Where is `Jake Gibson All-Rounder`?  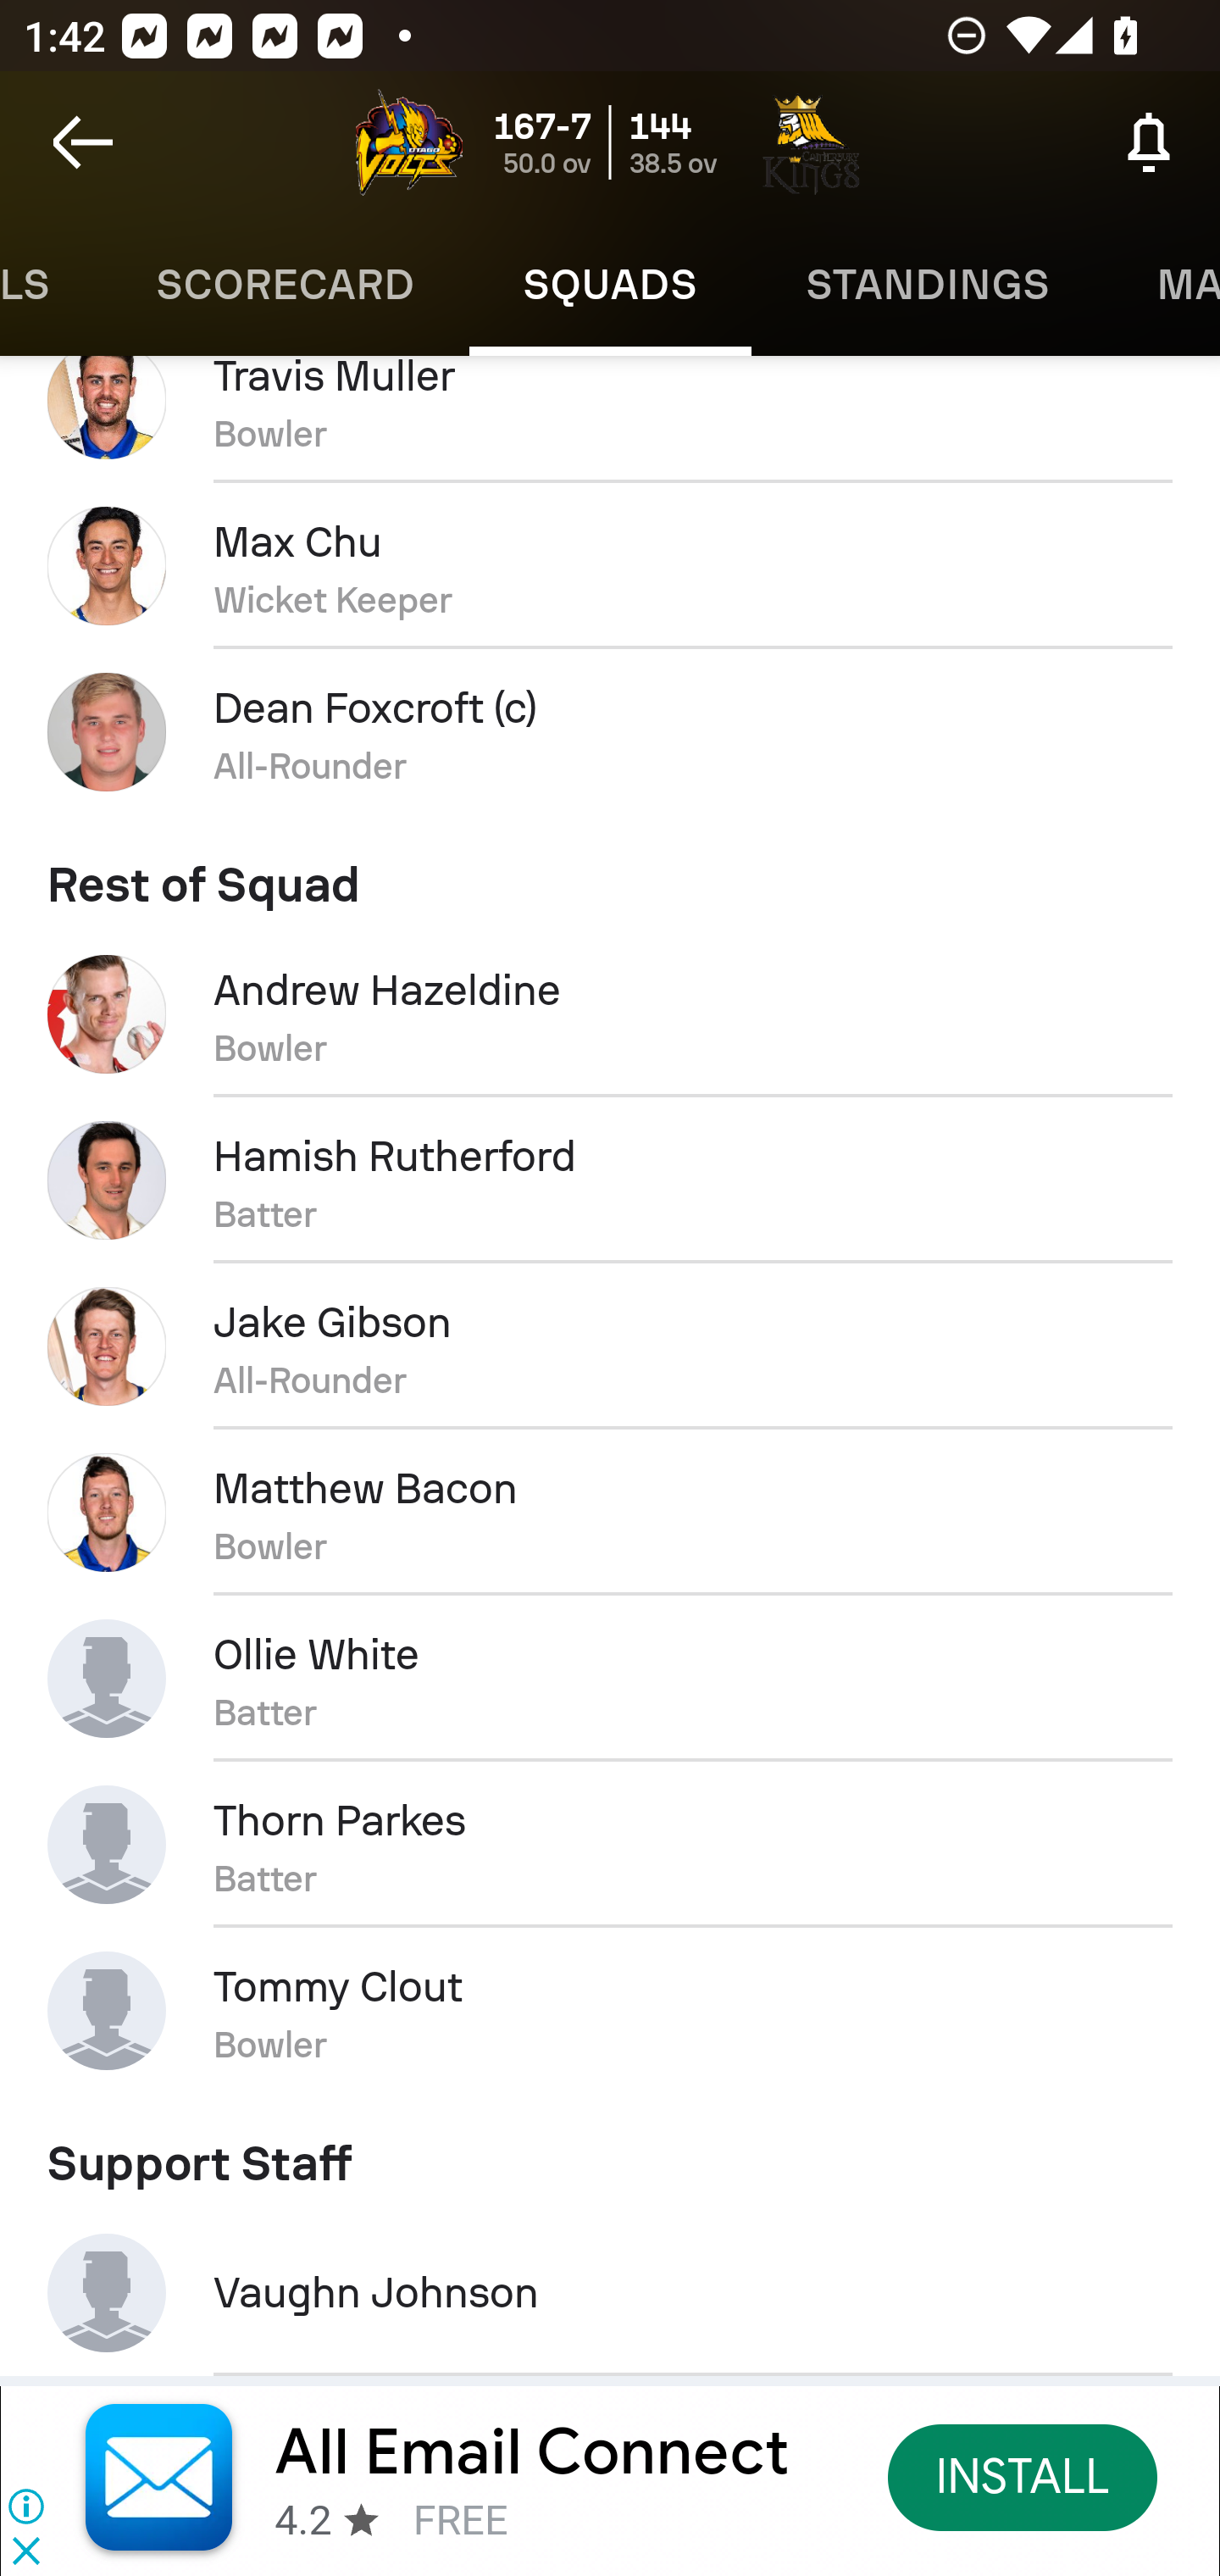 Jake Gibson All-Rounder is located at coordinates (610, 1346).